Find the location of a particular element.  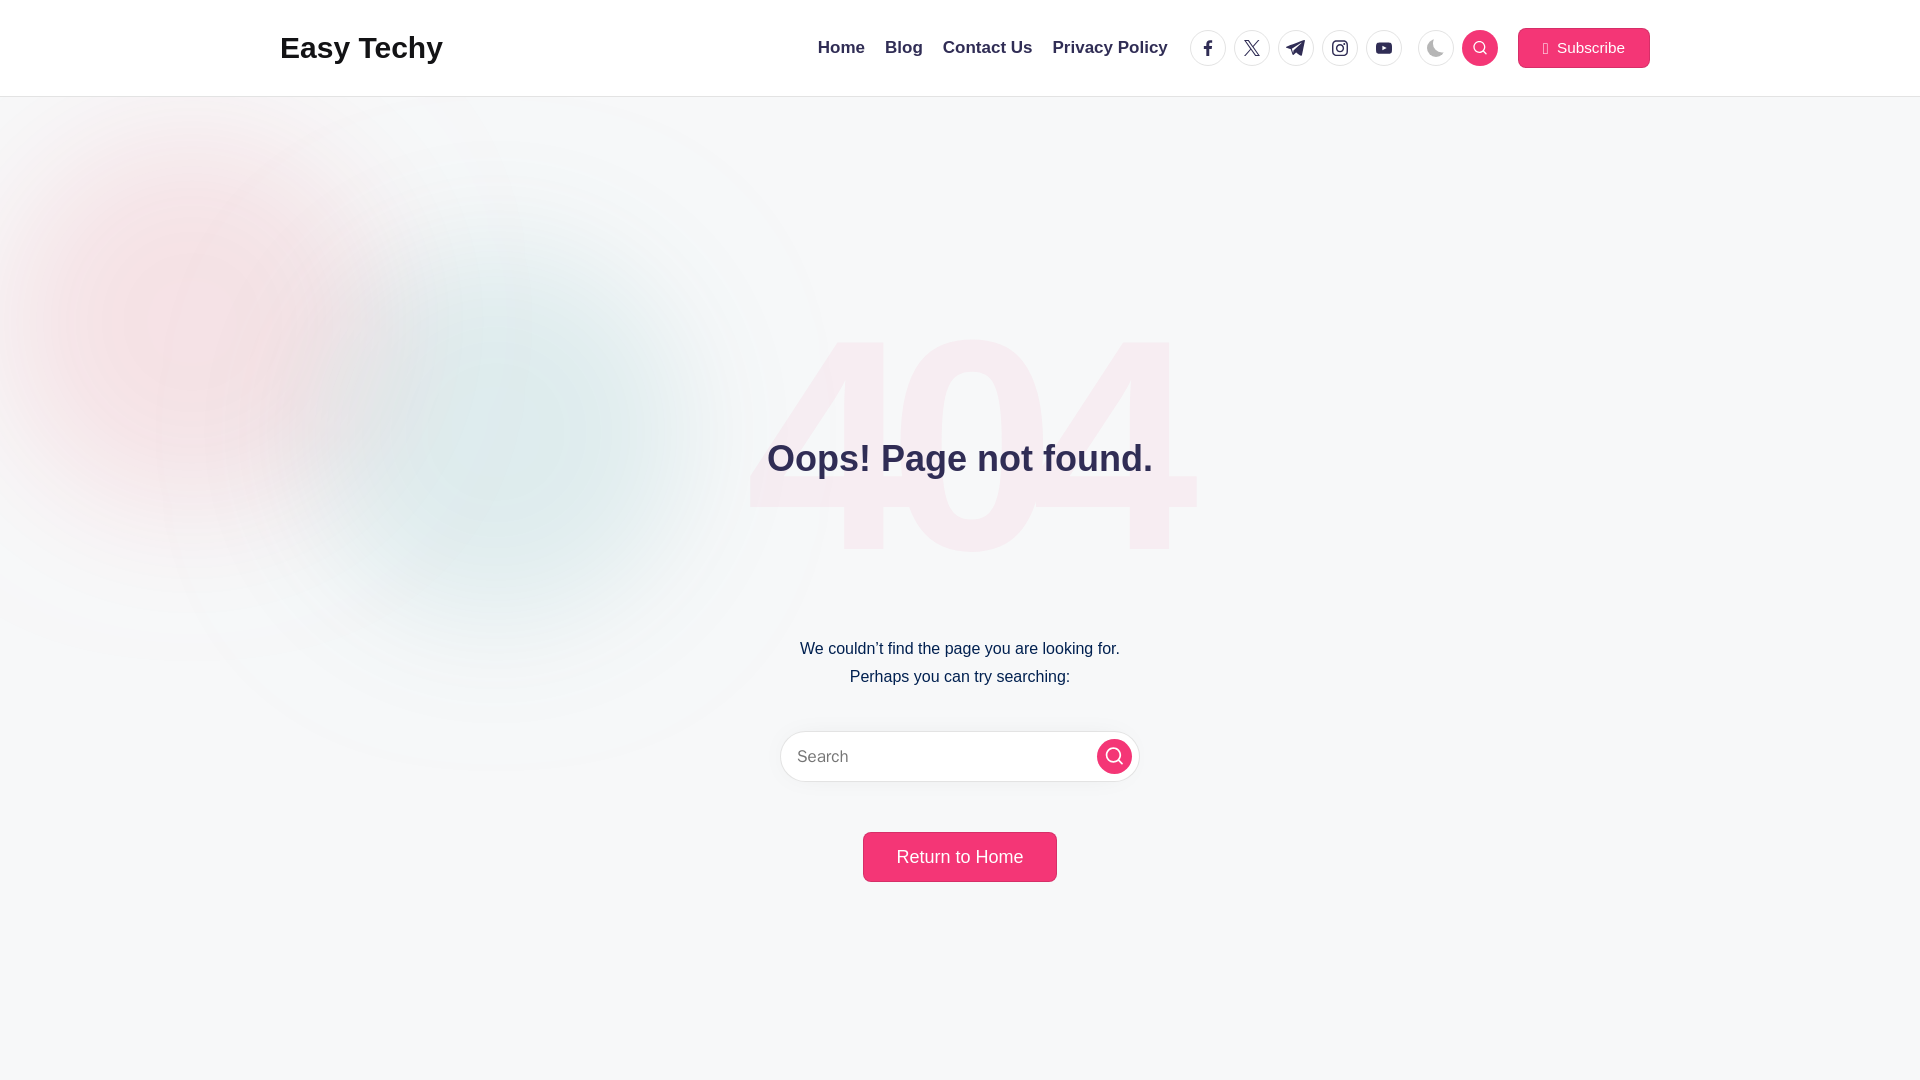

instagram.com is located at coordinates (1344, 48).